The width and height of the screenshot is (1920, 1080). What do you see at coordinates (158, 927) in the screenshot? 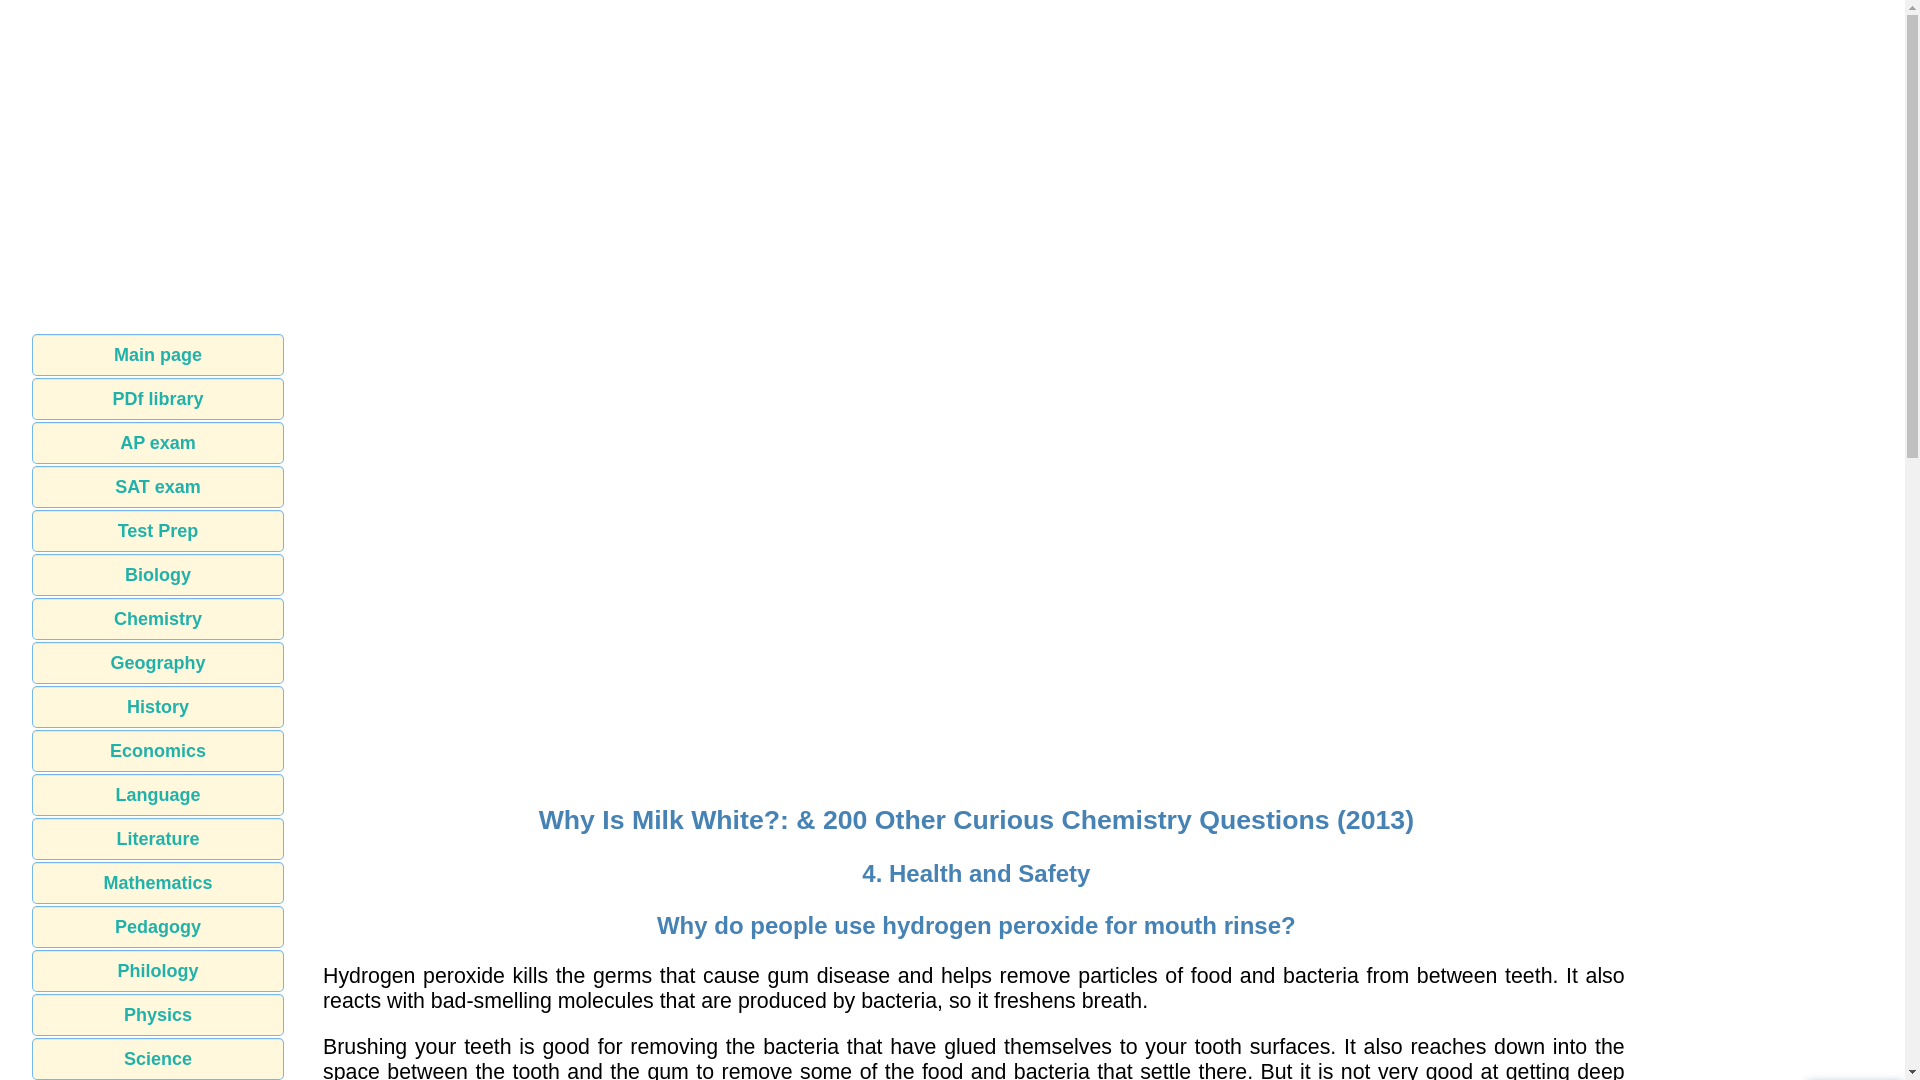
I see `Pedagogy` at bounding box center [158, 927].